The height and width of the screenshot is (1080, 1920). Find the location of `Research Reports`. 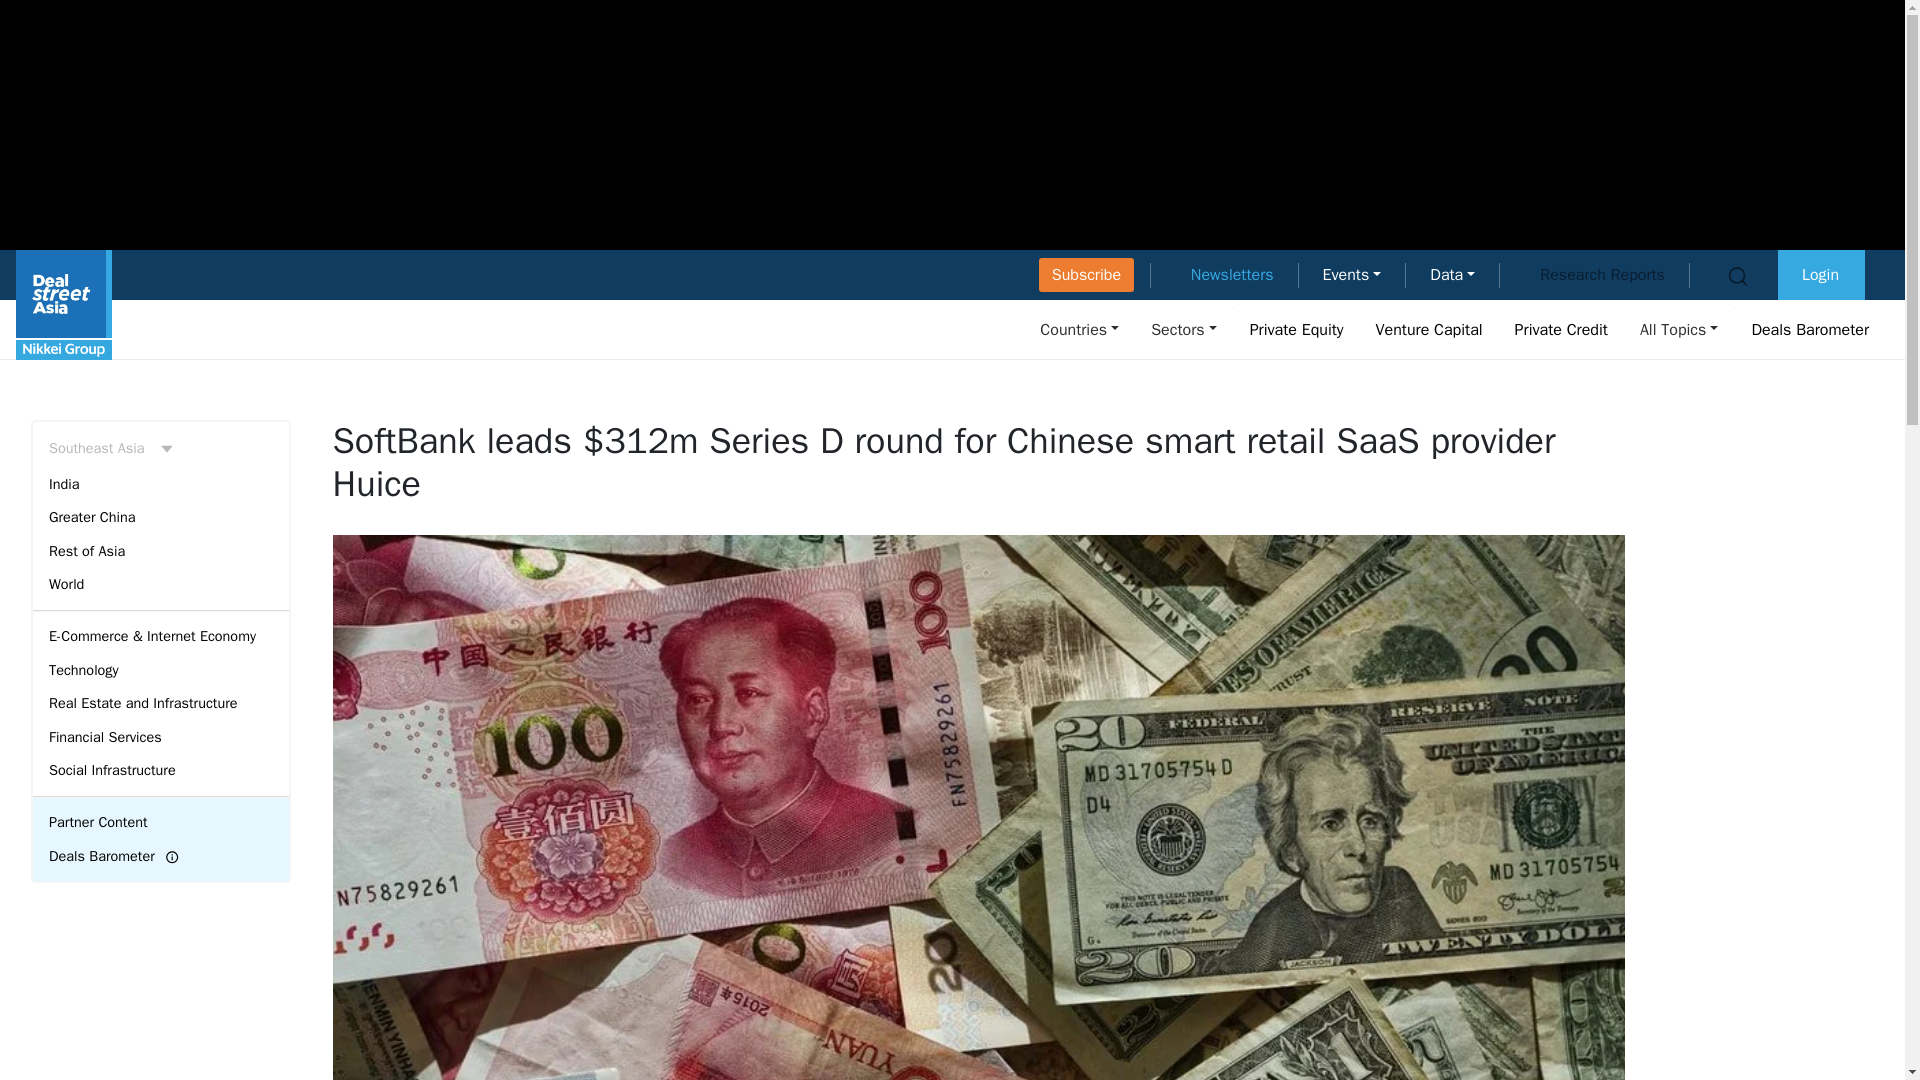

Research Reports is located at coordinates (1602, 274).